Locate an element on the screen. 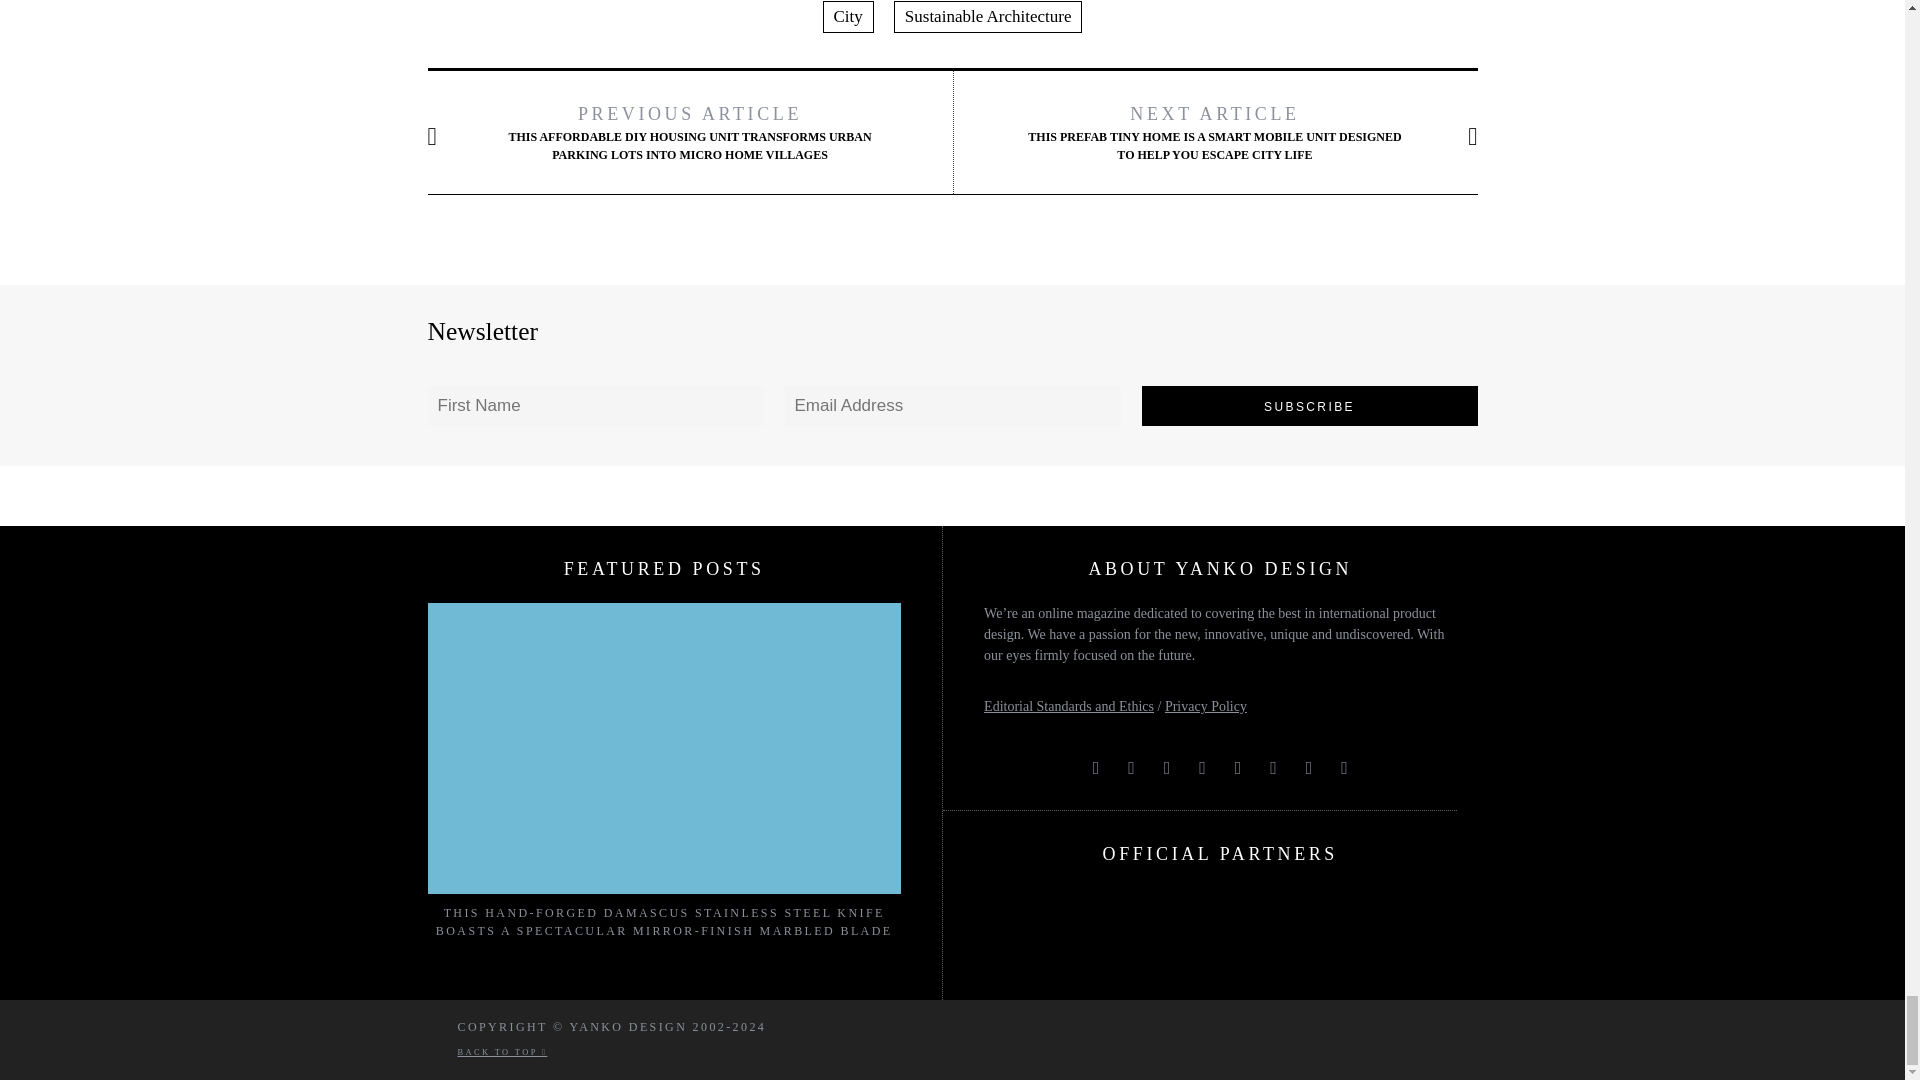  Privacy Policy is located at coordinates (1206, 706).